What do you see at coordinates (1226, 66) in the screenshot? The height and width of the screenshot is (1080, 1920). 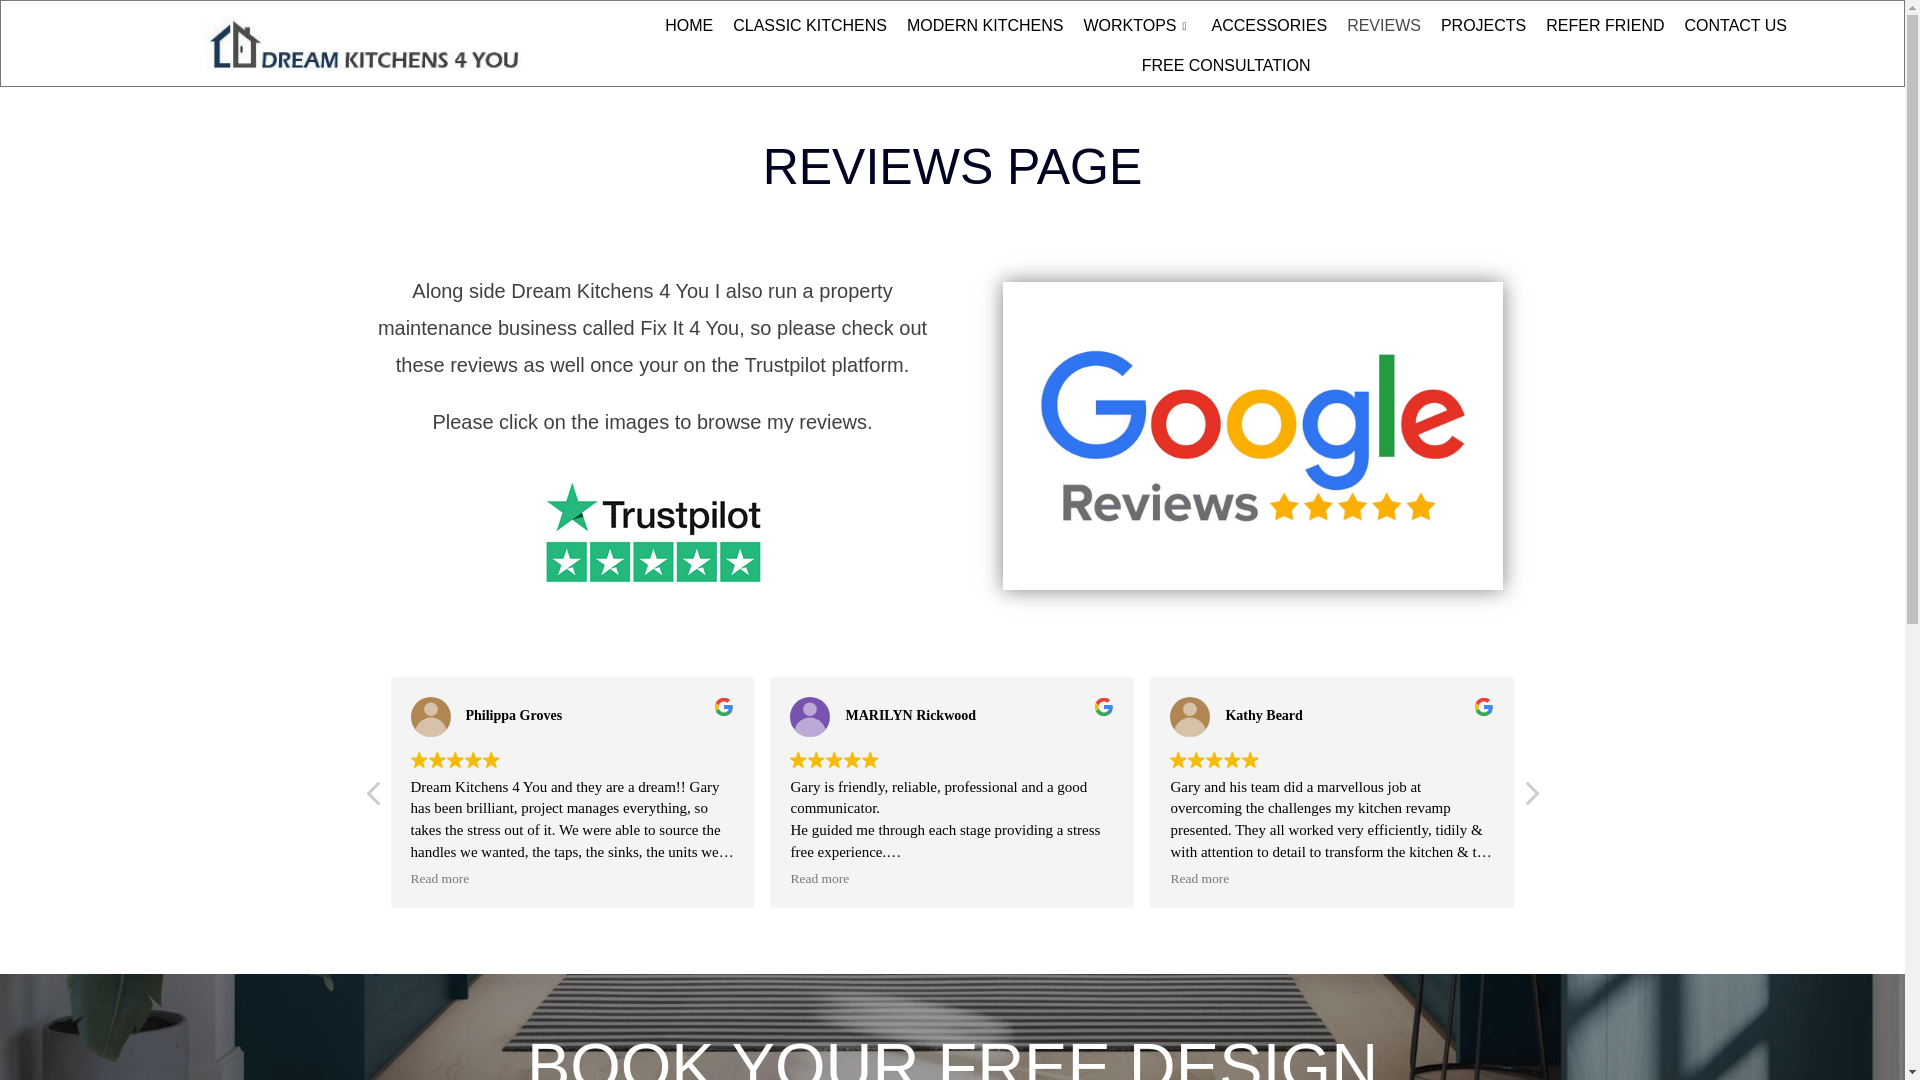 I see `FREE CONSULTATION` at bounding box center [1226, 66].